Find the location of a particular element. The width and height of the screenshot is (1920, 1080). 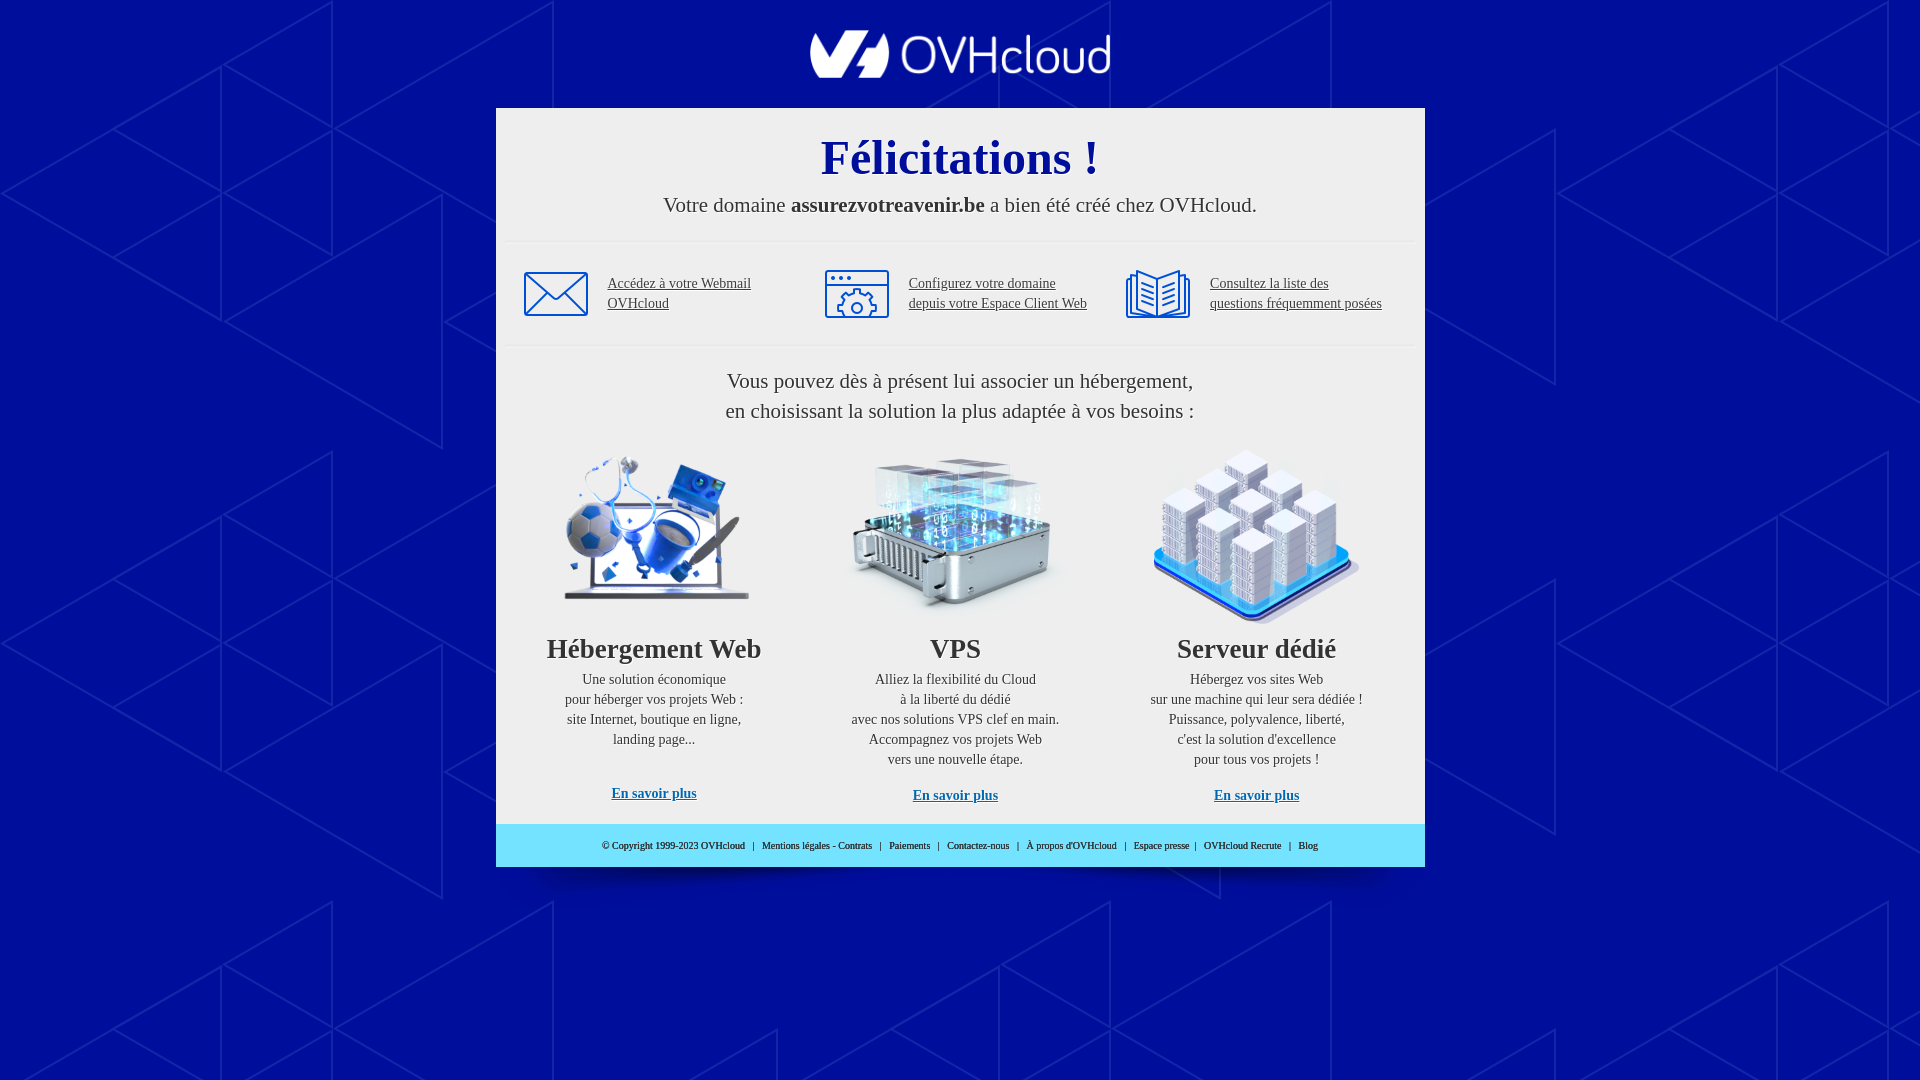

VPS is located at coordinates (956, 620).